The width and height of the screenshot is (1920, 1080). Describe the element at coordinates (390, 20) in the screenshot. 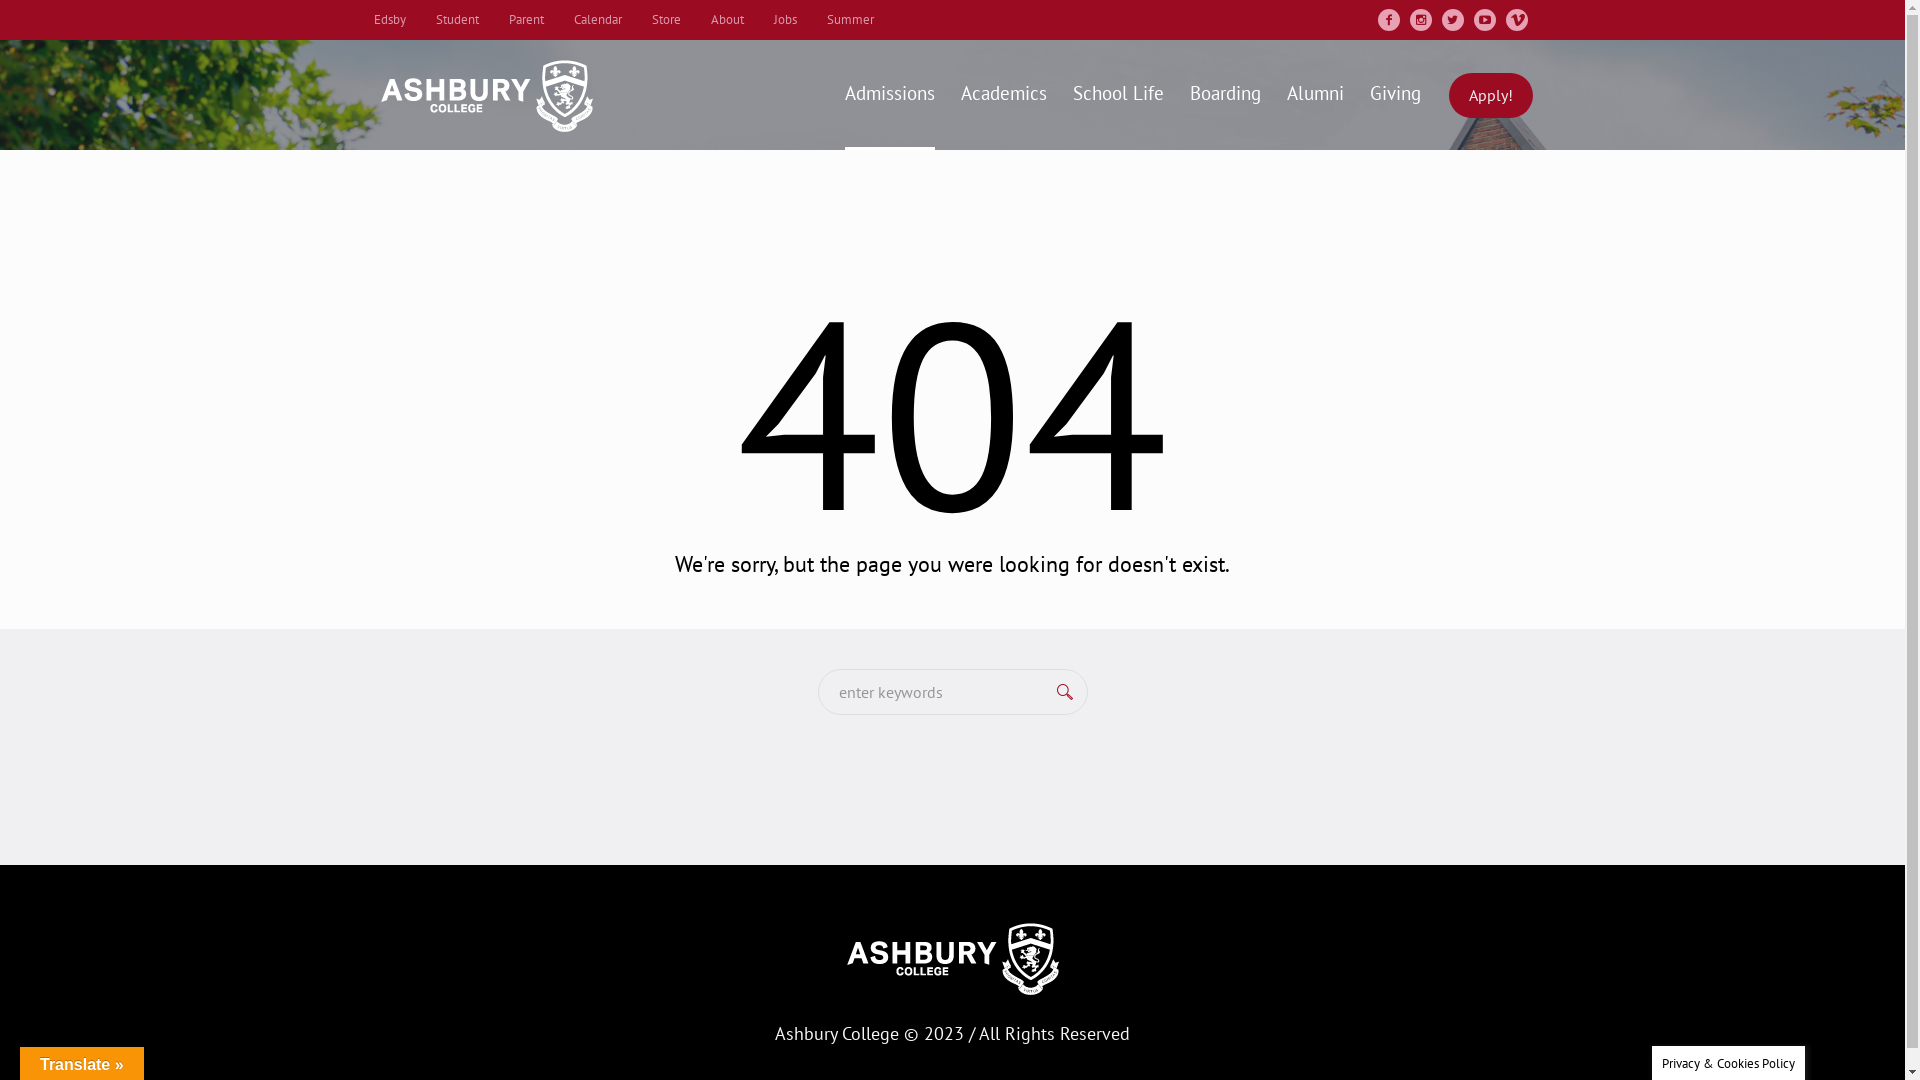

I see `Edsby` at that location.